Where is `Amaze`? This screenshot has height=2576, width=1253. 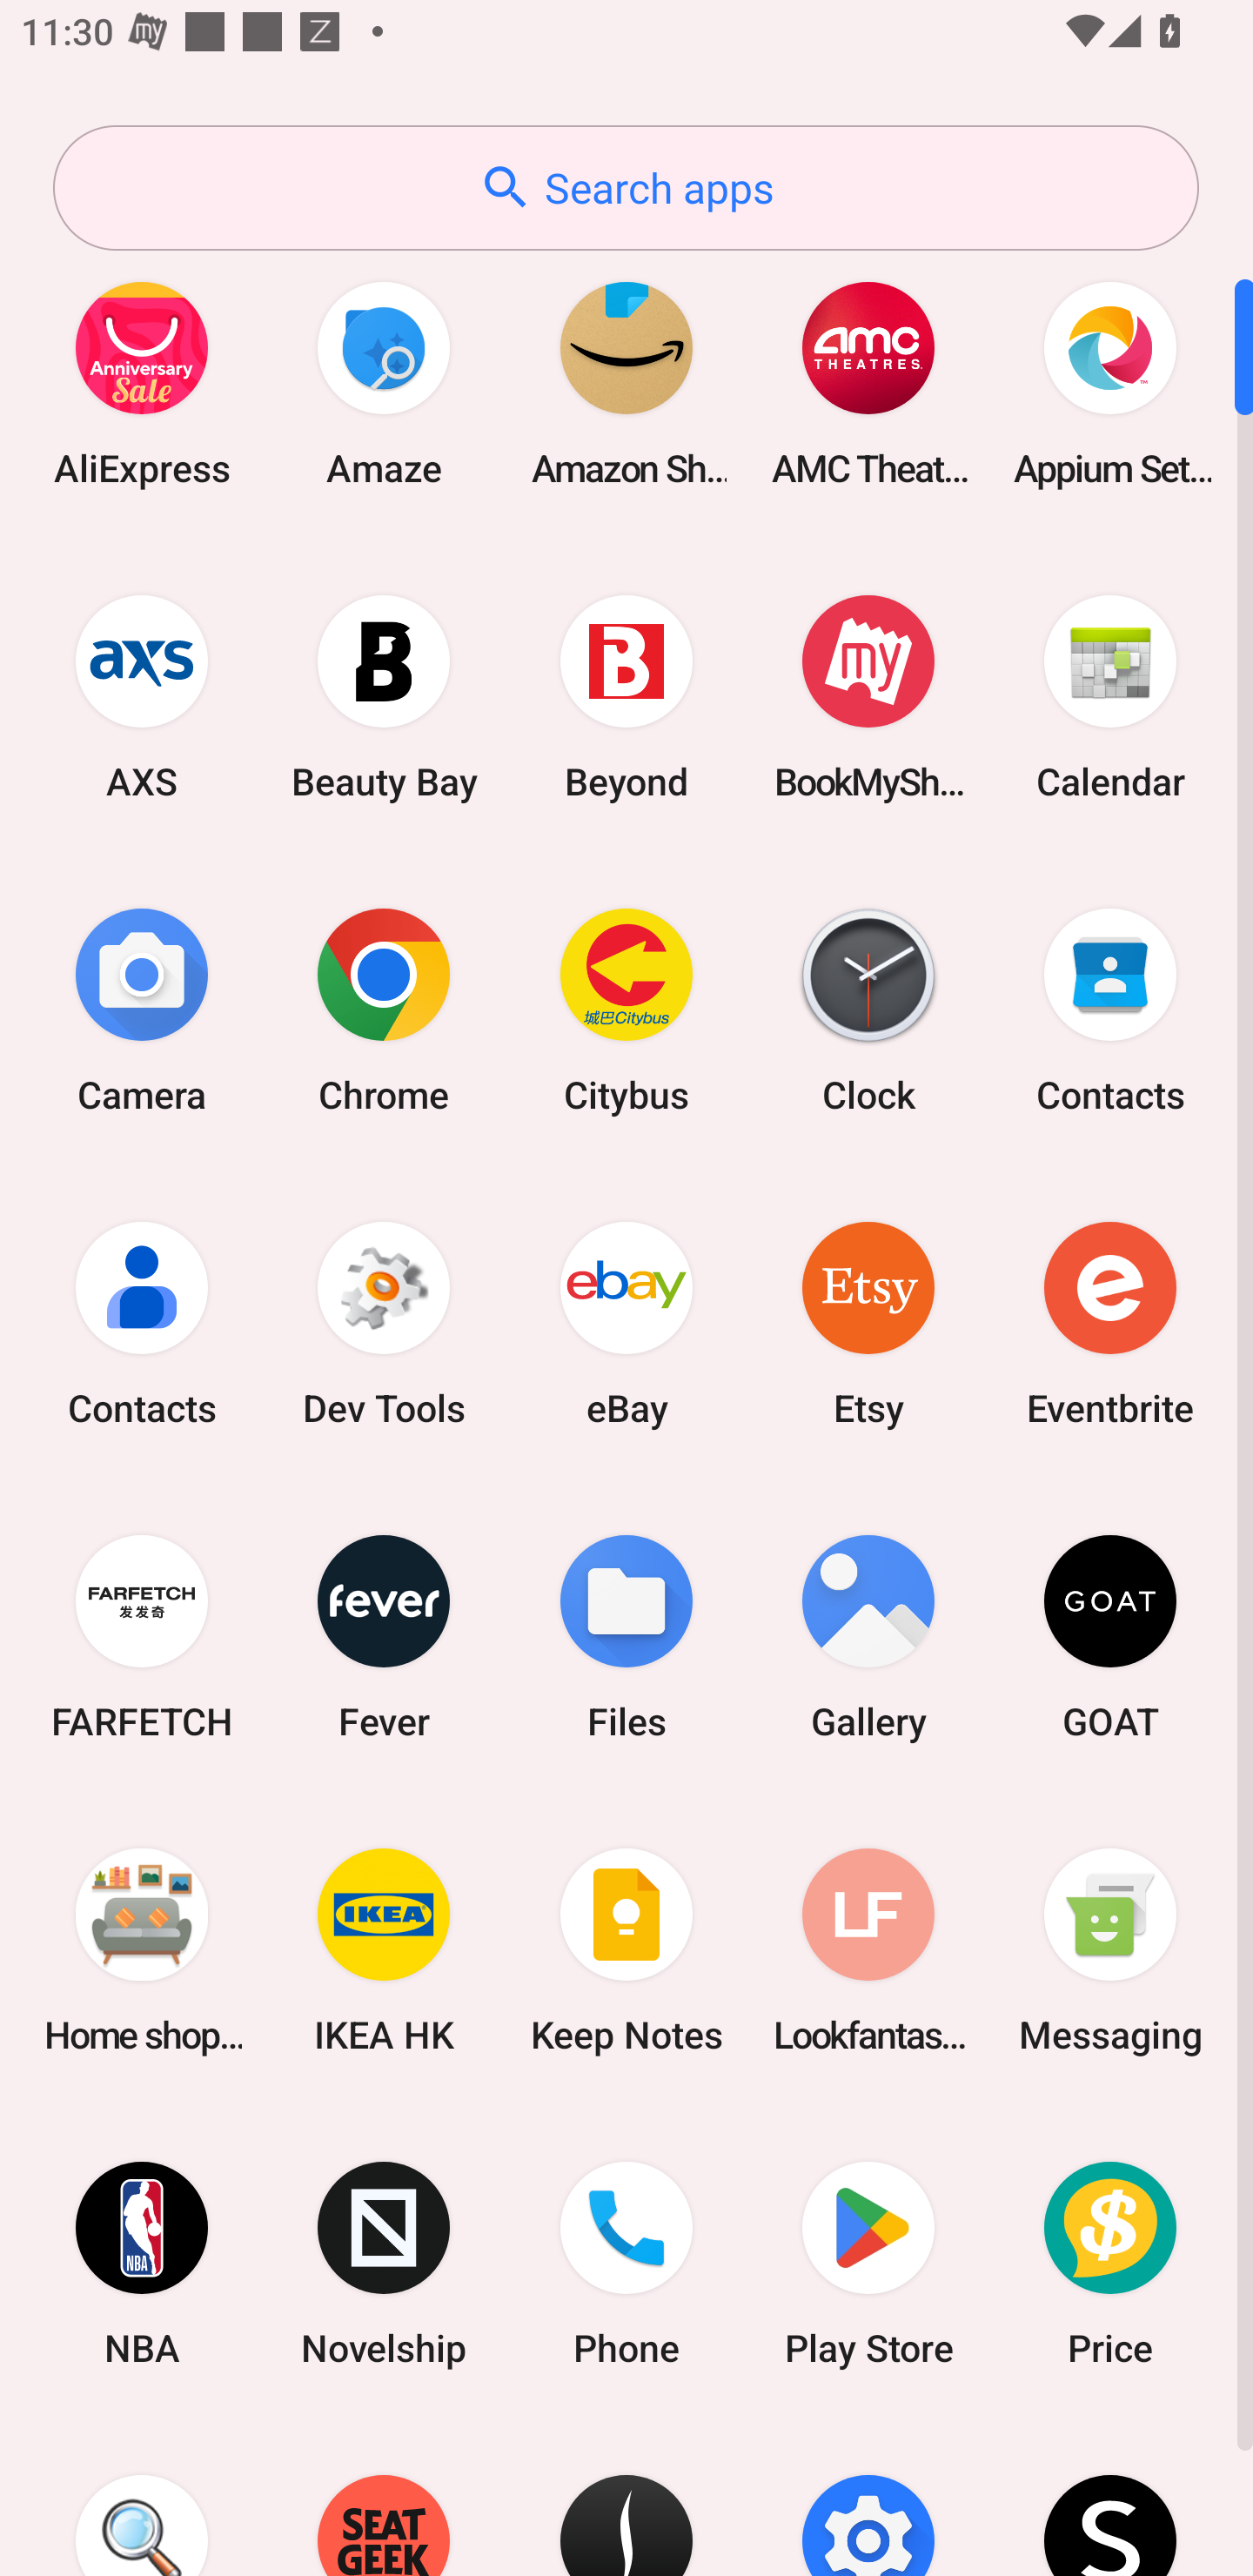 Amaze is located at coordinates (384, 383).